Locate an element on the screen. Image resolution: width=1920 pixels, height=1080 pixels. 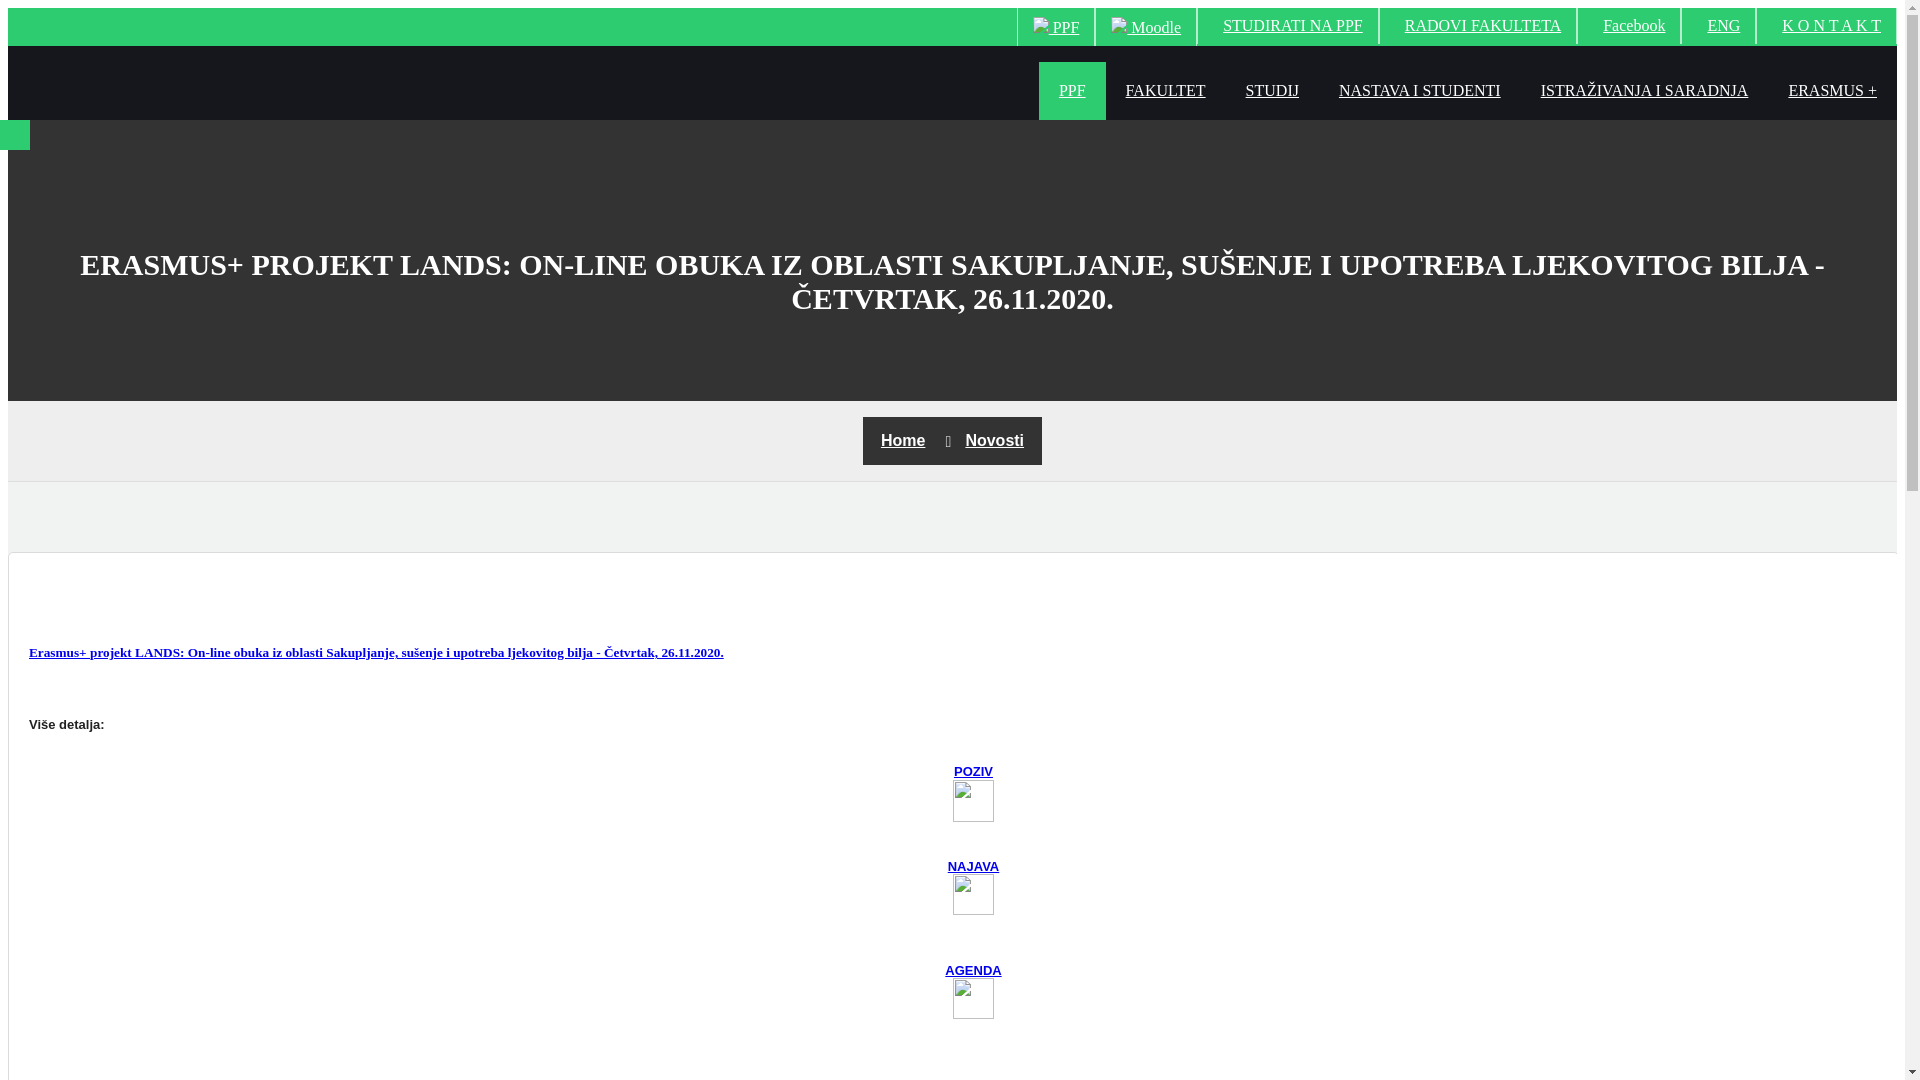
Facebook is located at coordinates (1629, 26).